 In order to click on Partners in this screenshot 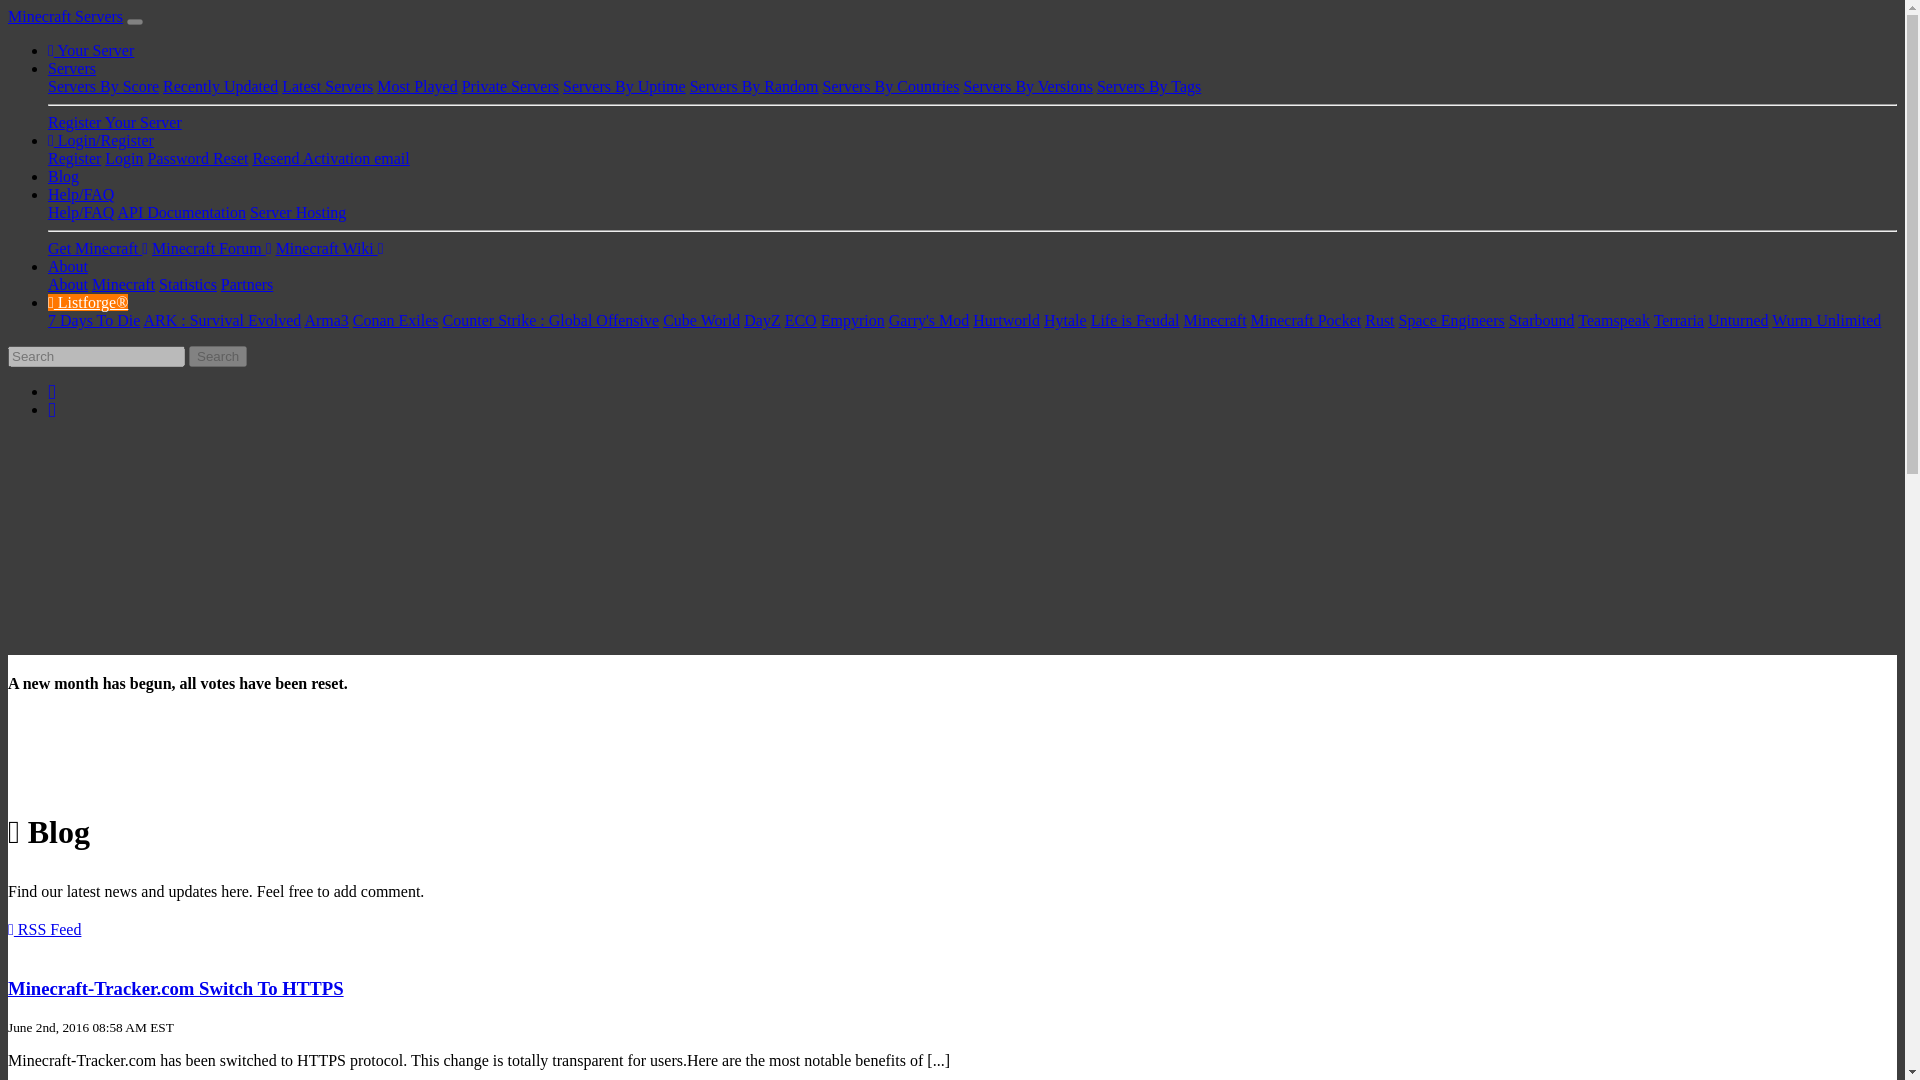, I will do `click(246, 284)`.